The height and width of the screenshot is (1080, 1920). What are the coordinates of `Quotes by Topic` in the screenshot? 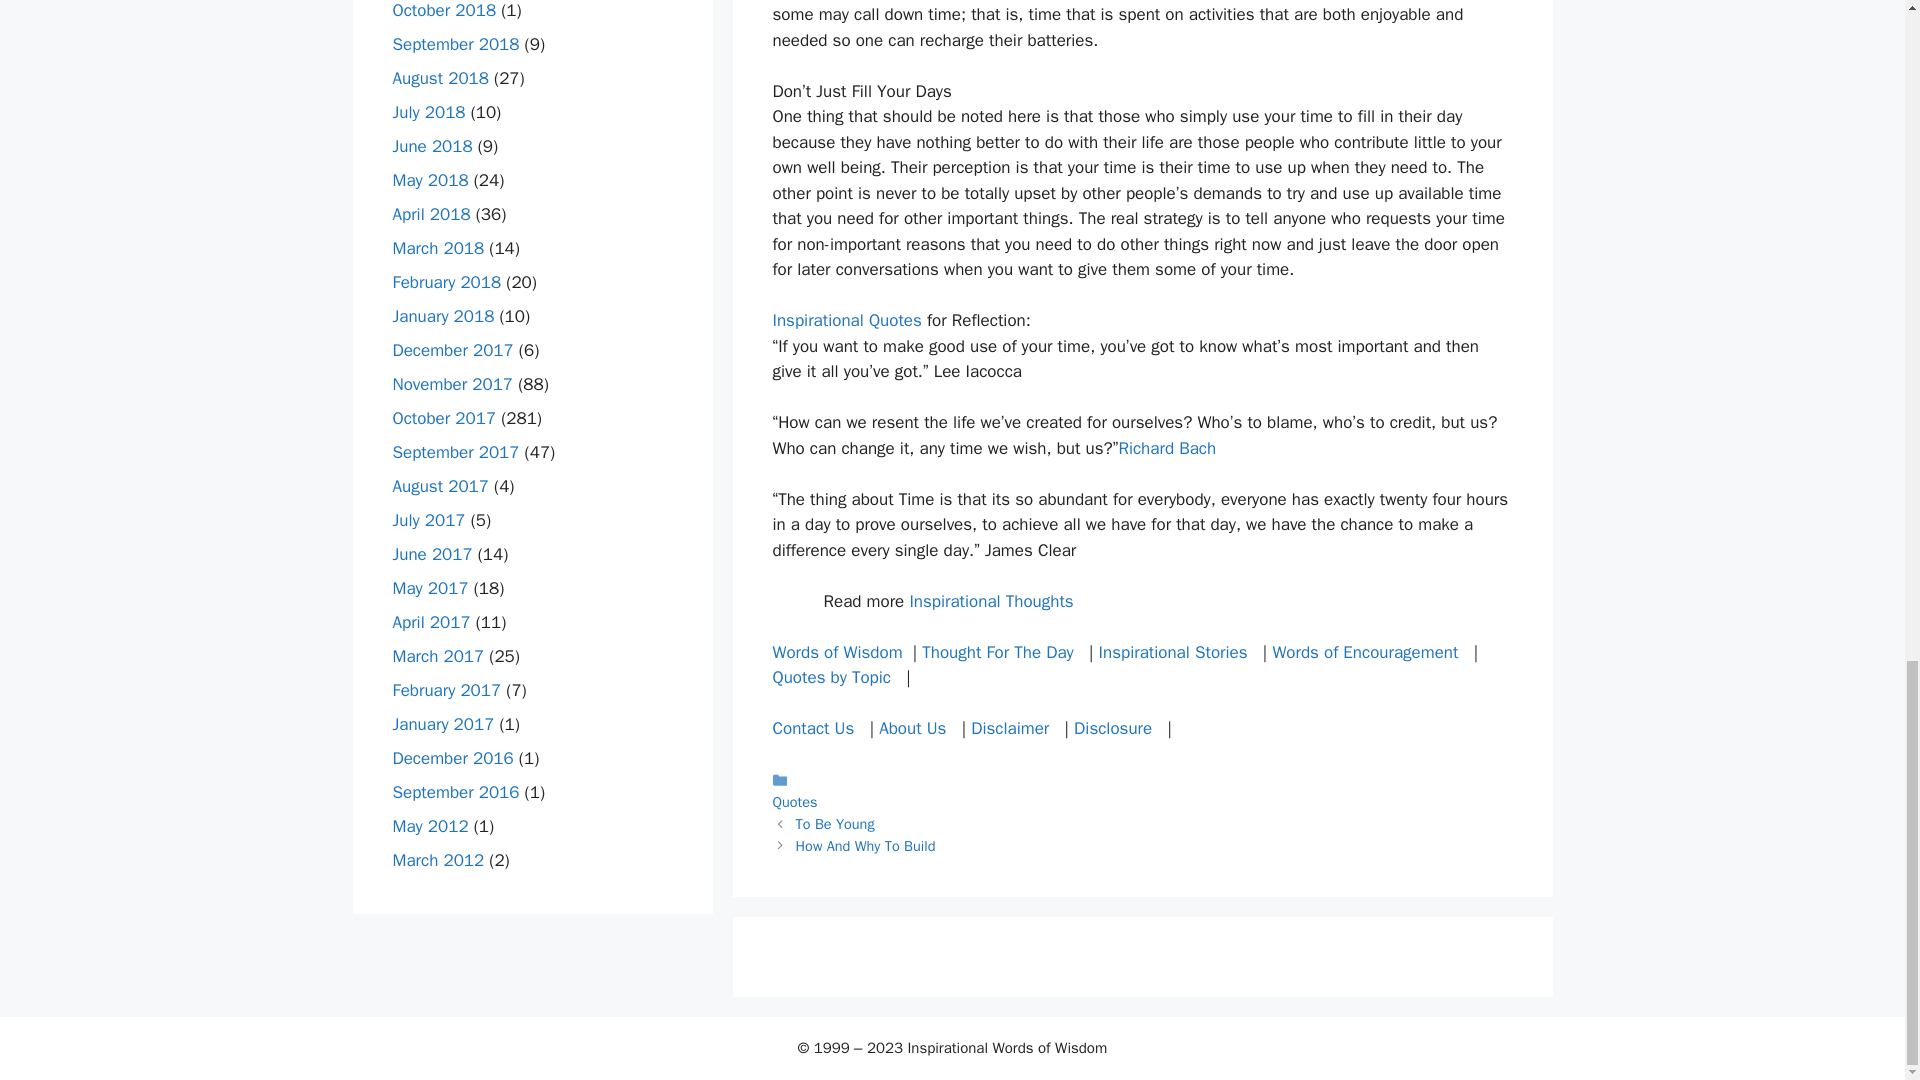 It's located at (830, 677).